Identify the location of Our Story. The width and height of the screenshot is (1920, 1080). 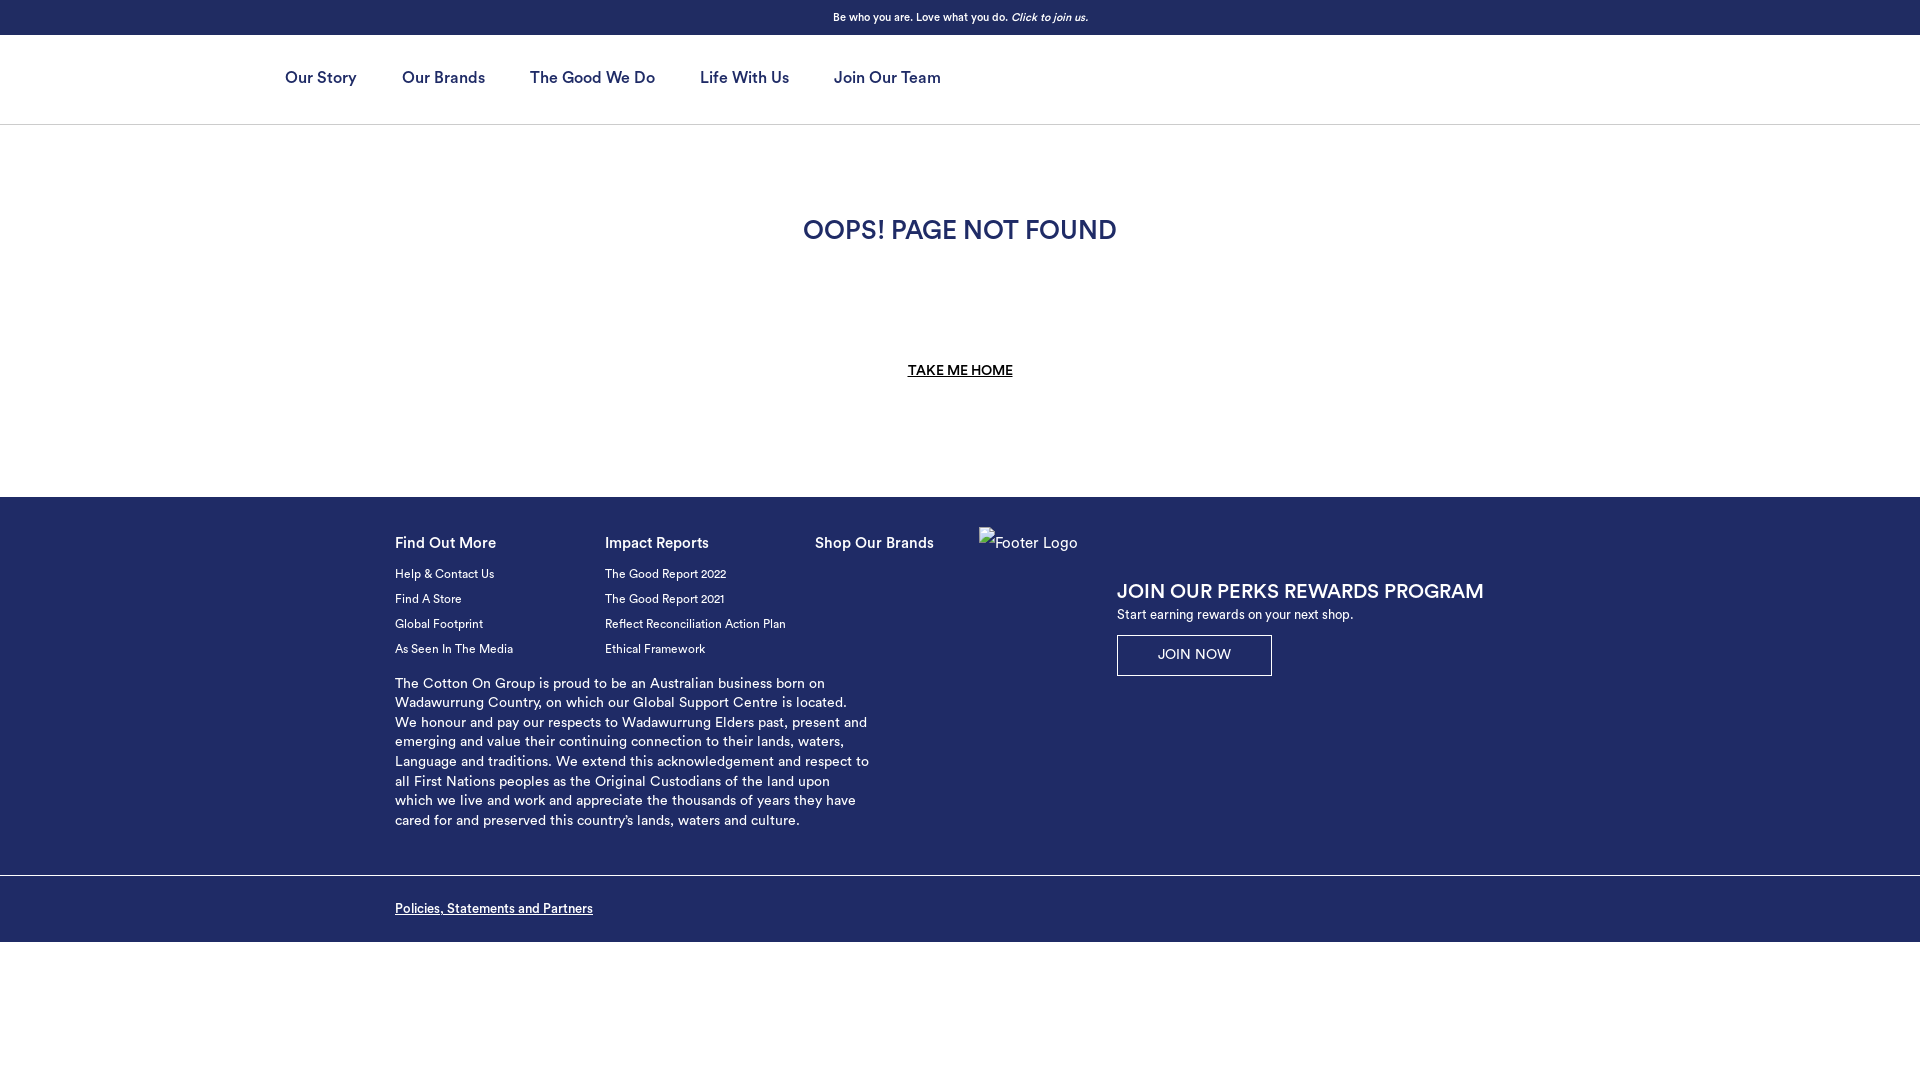
(321, 78).